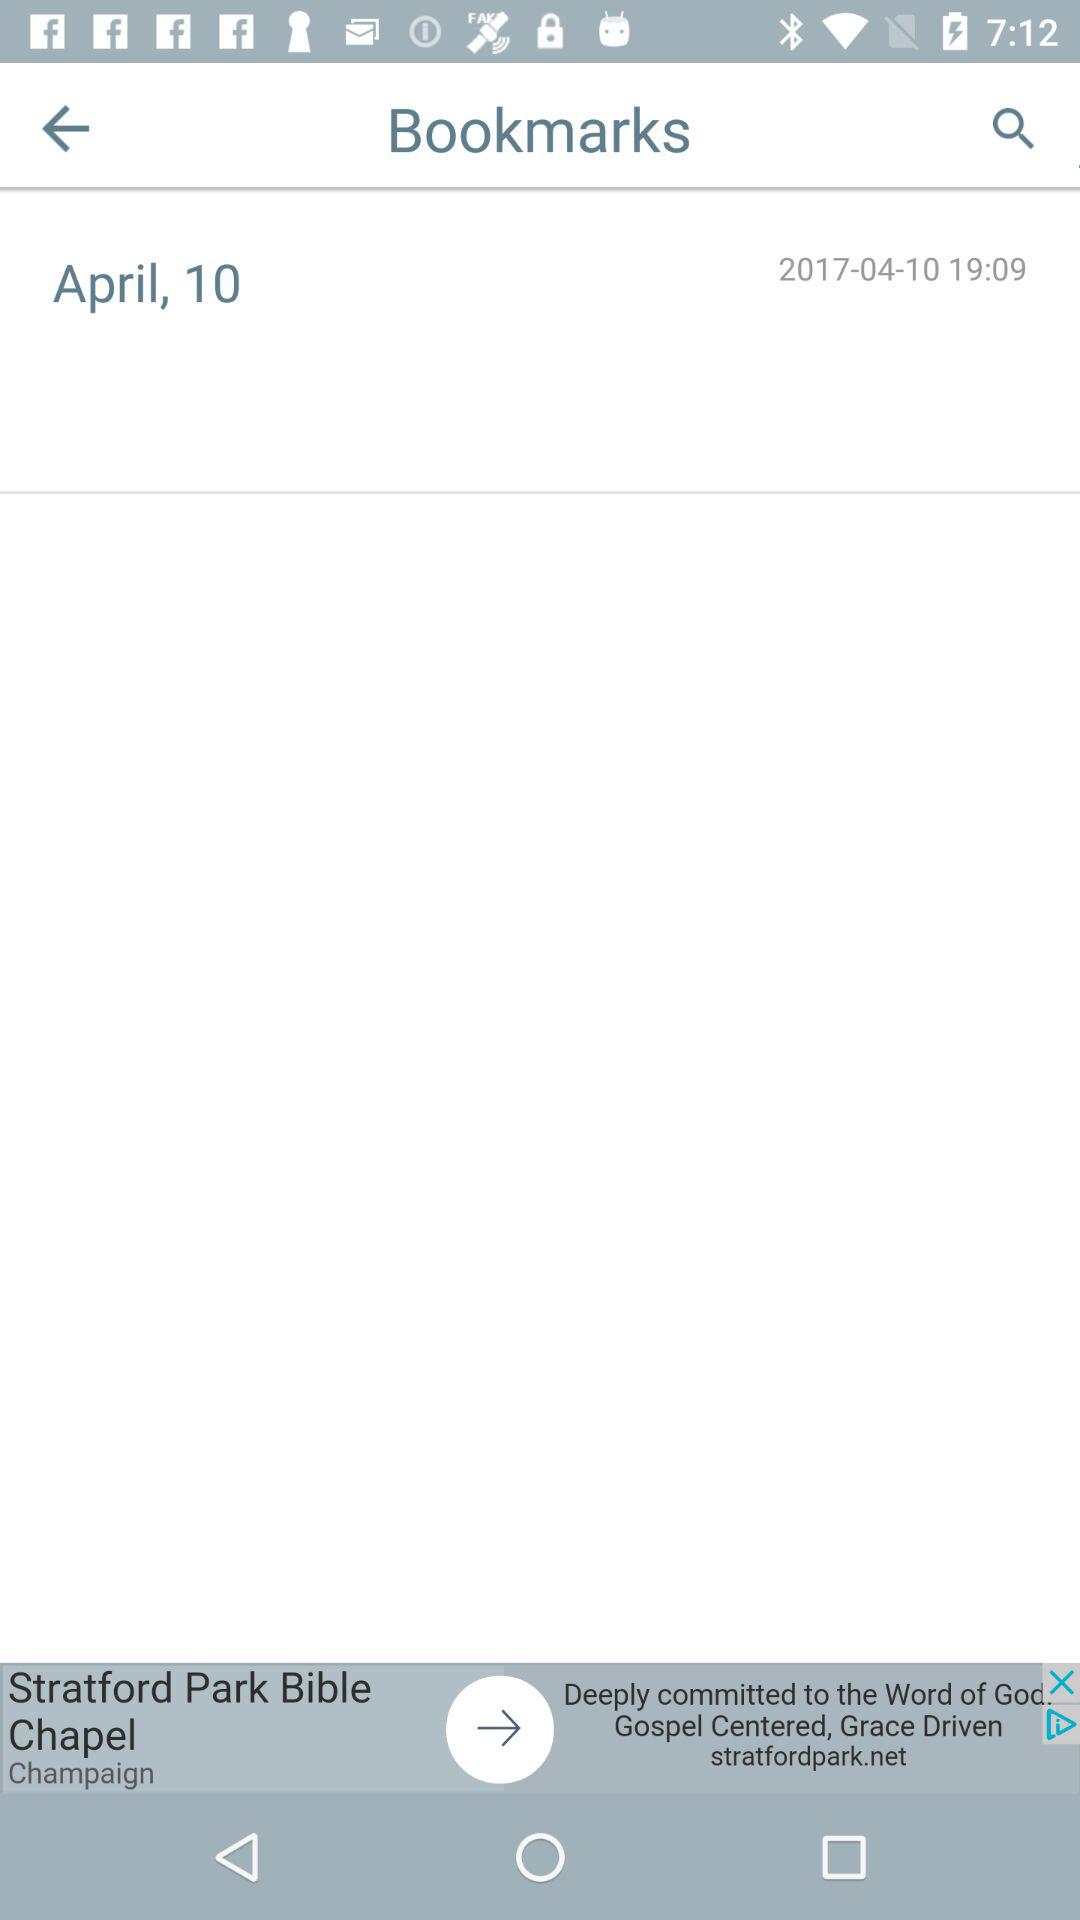 The height and width of the screenshot is (1920, 1080). I want to click on go back, so click(66, 128).